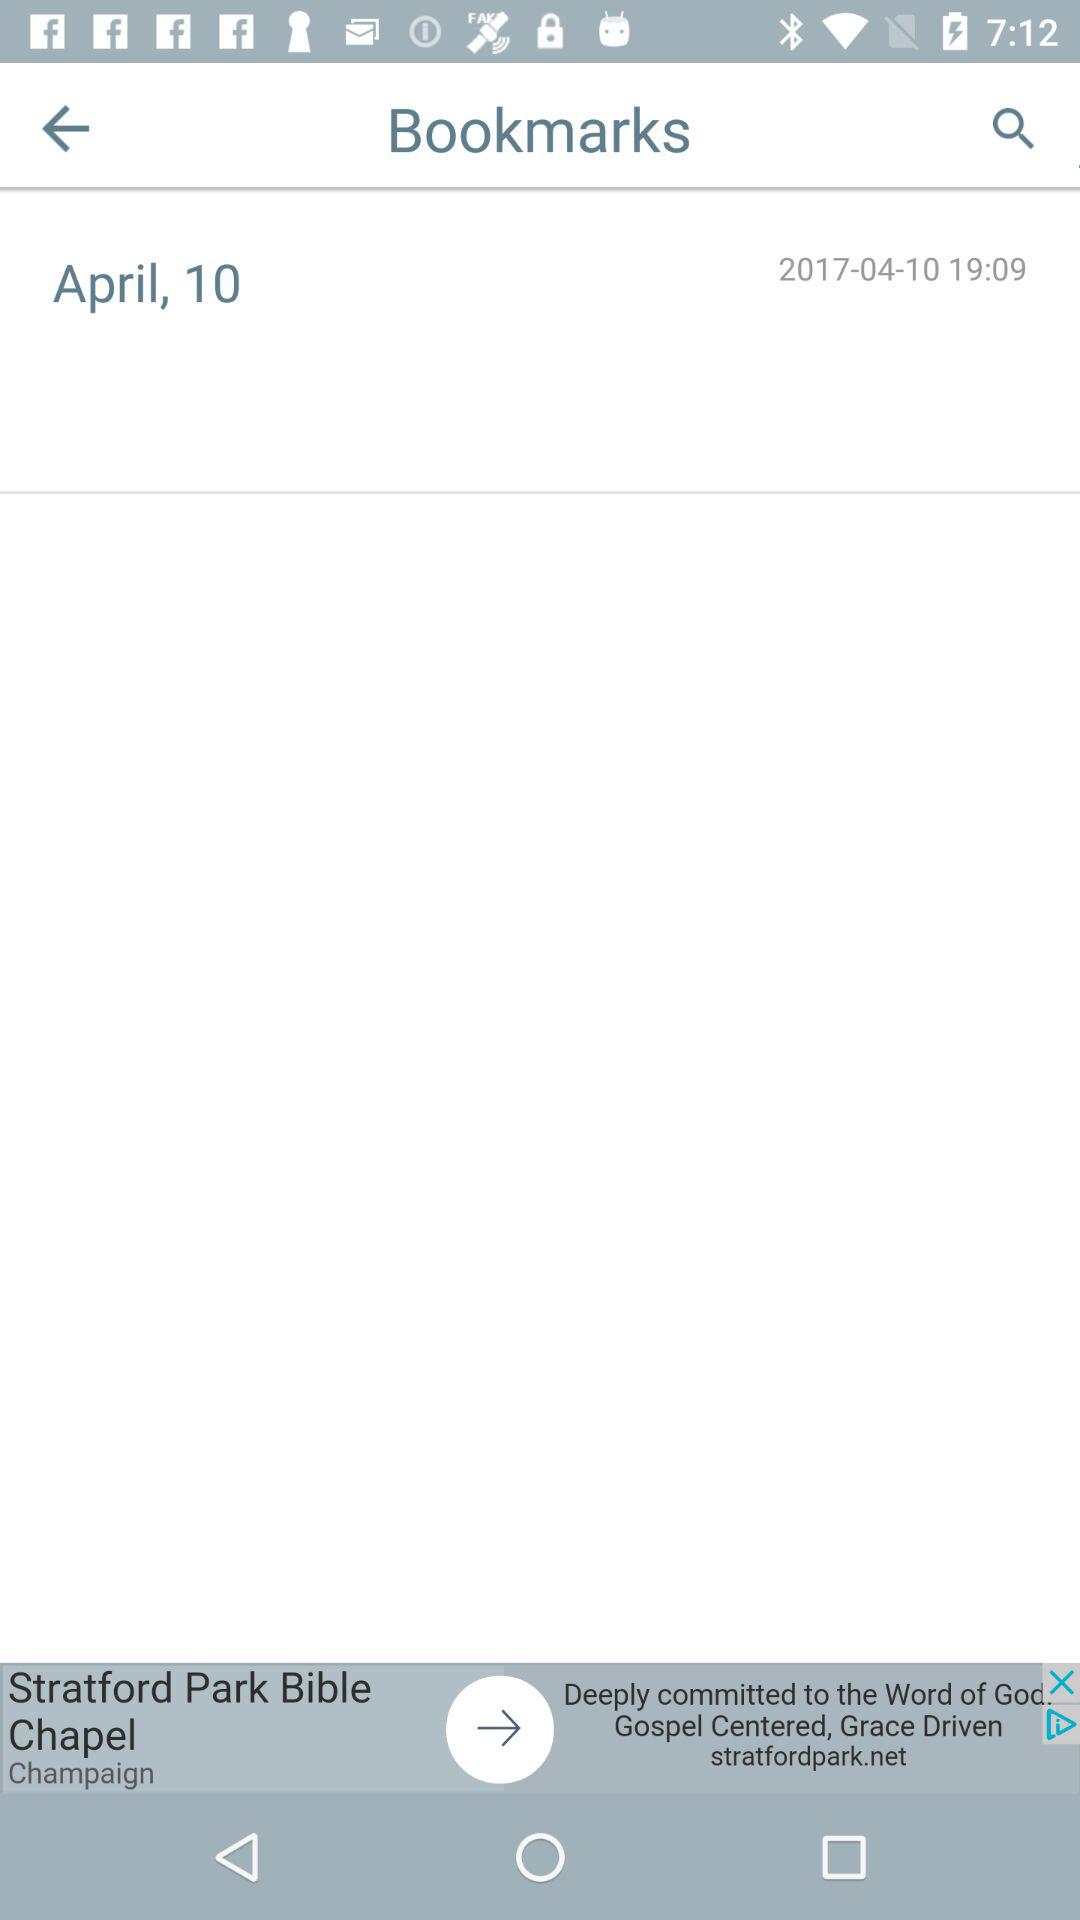 The height and width of the screenshot is (1920, 1080). I want to click on go back, so click(66, 128).